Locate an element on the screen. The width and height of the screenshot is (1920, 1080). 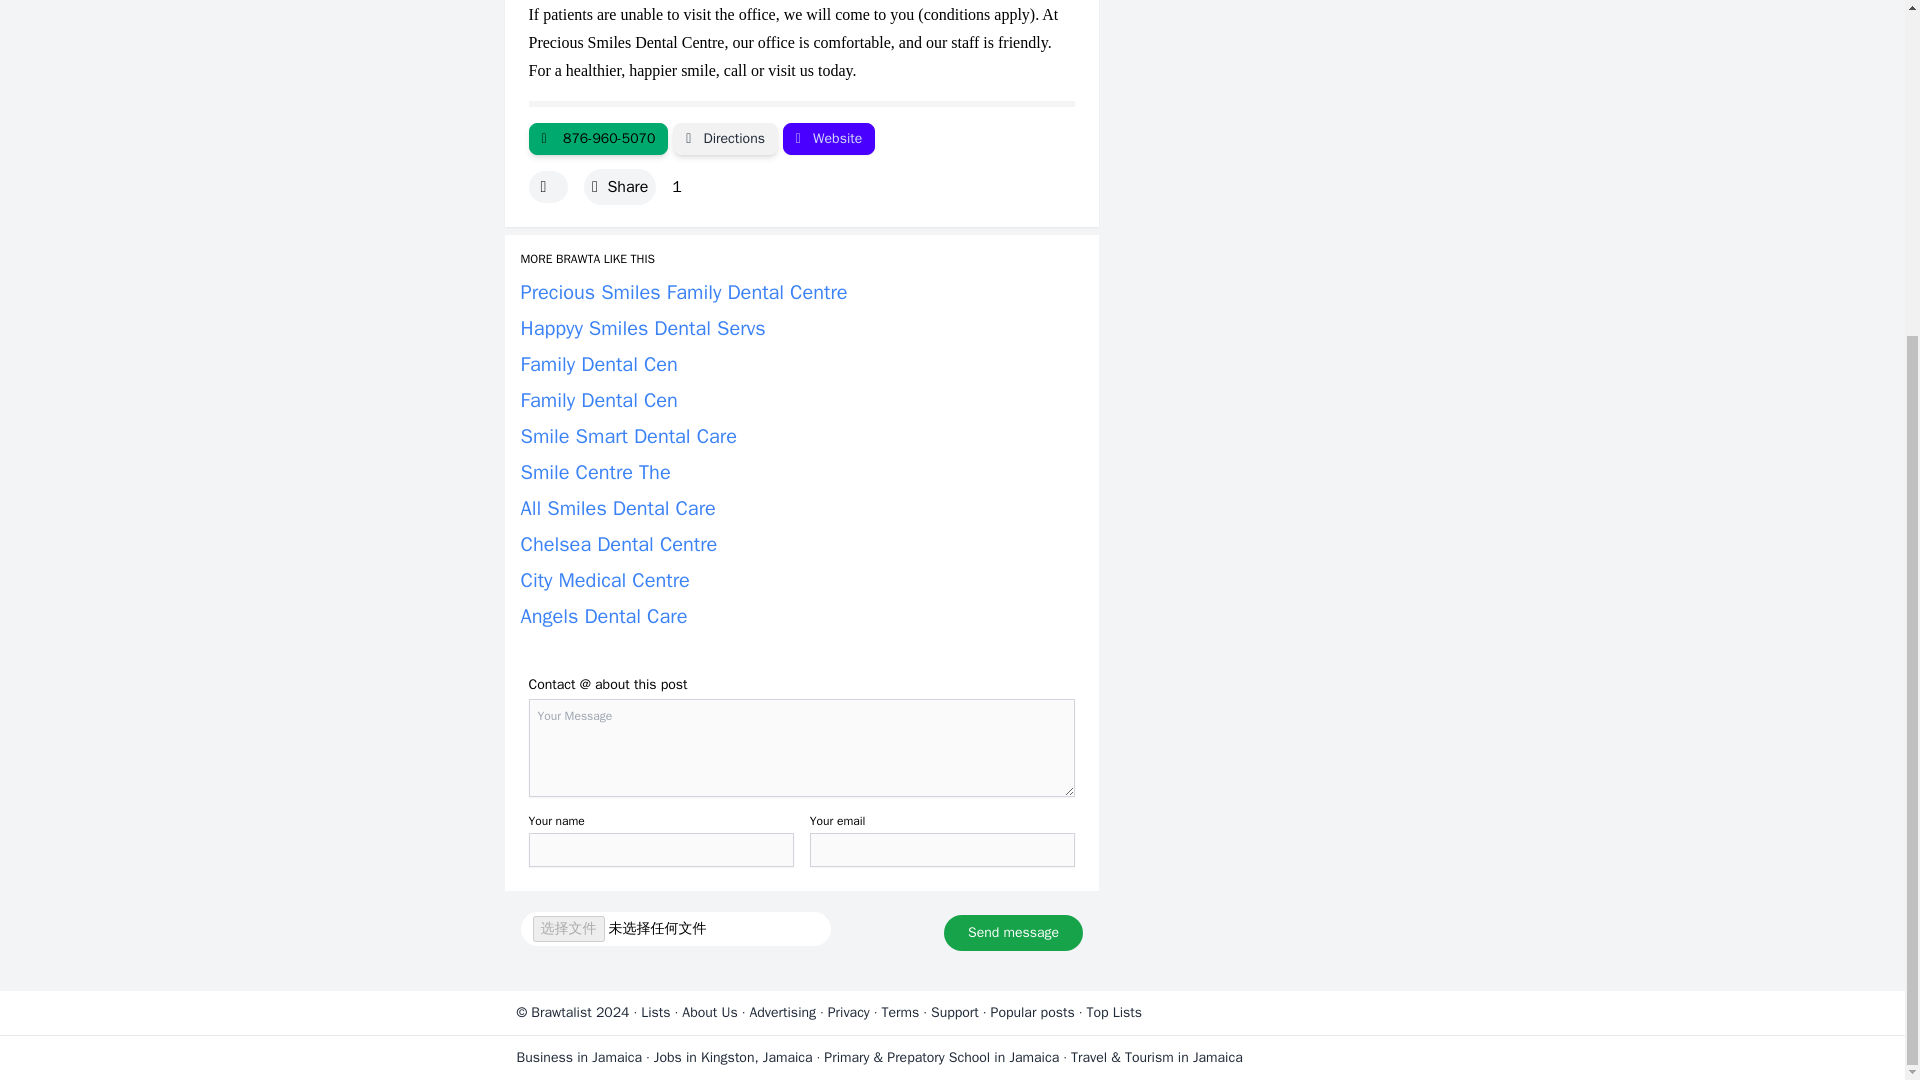
Click to Call is located at coordinates (598, 139).